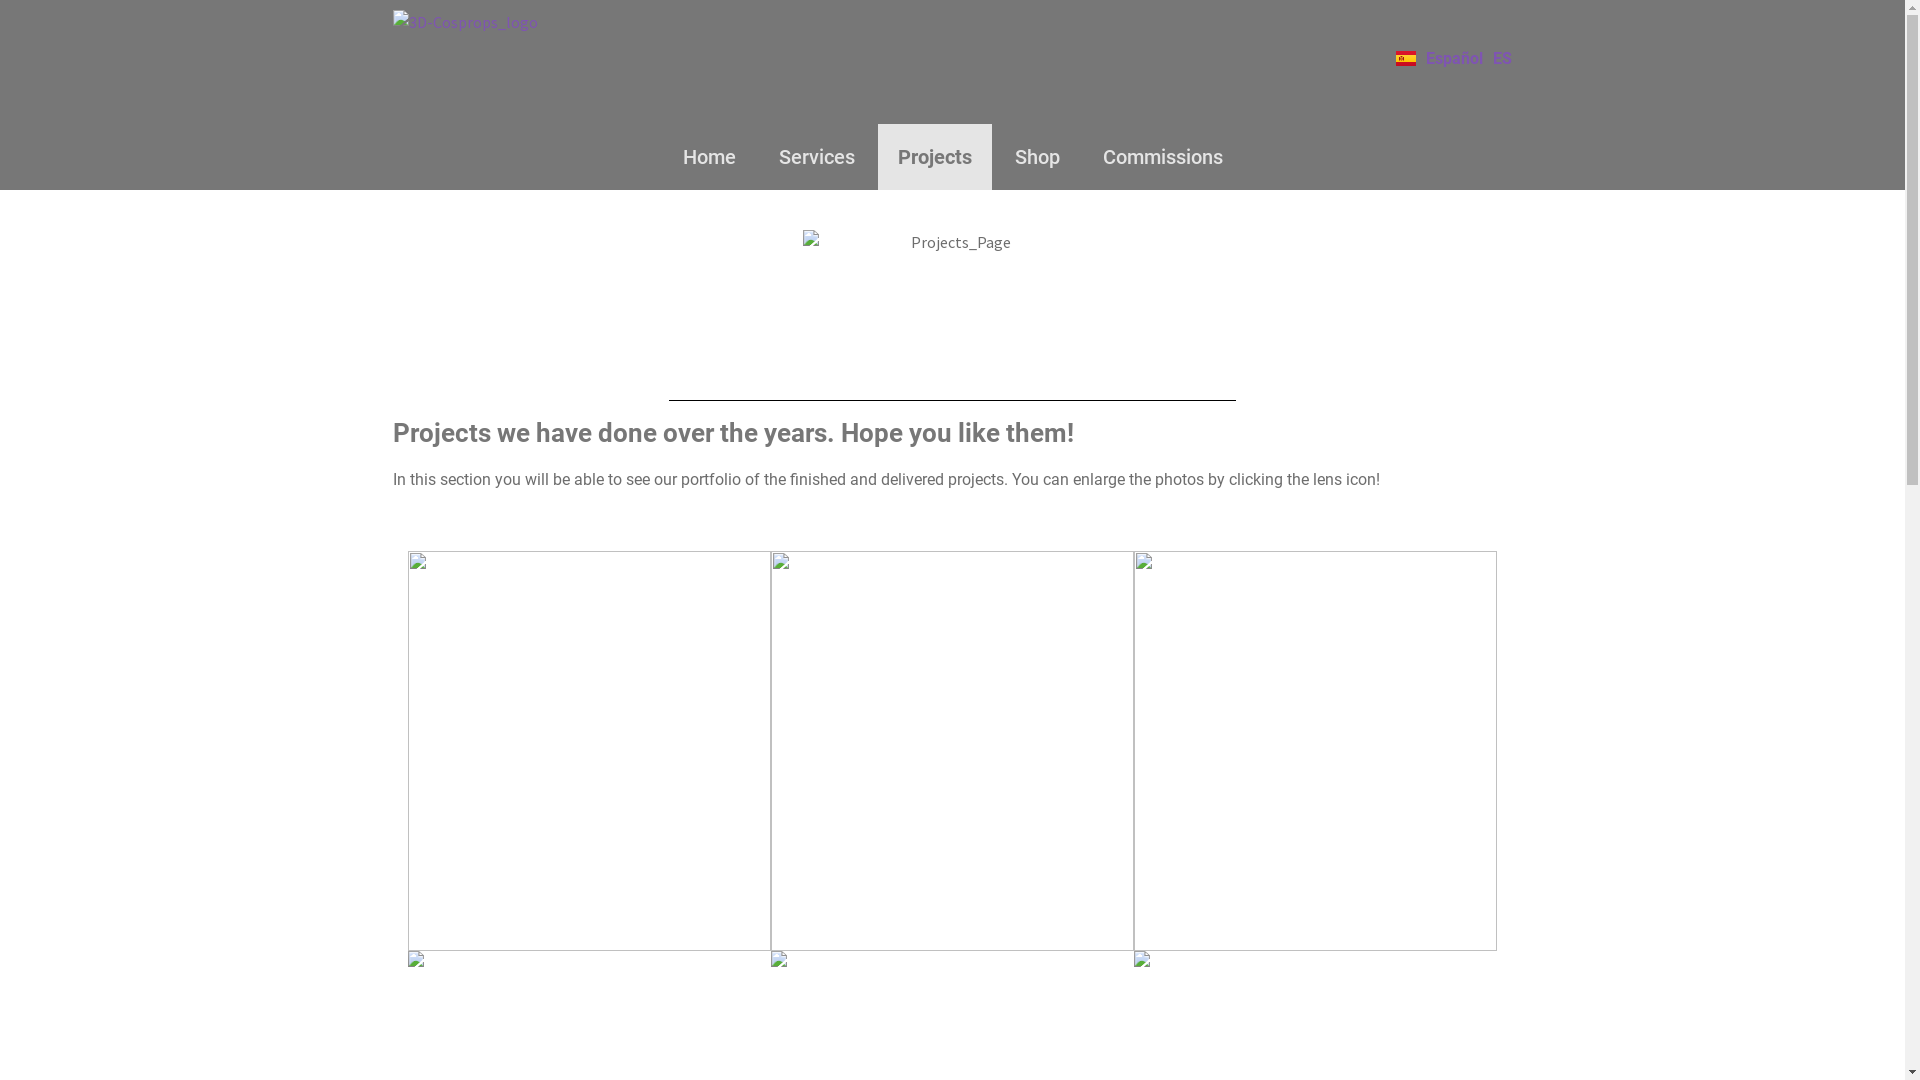 The width and height of the screenshot is (1920, 1080). I want to click on Projects, so click(935, 157).